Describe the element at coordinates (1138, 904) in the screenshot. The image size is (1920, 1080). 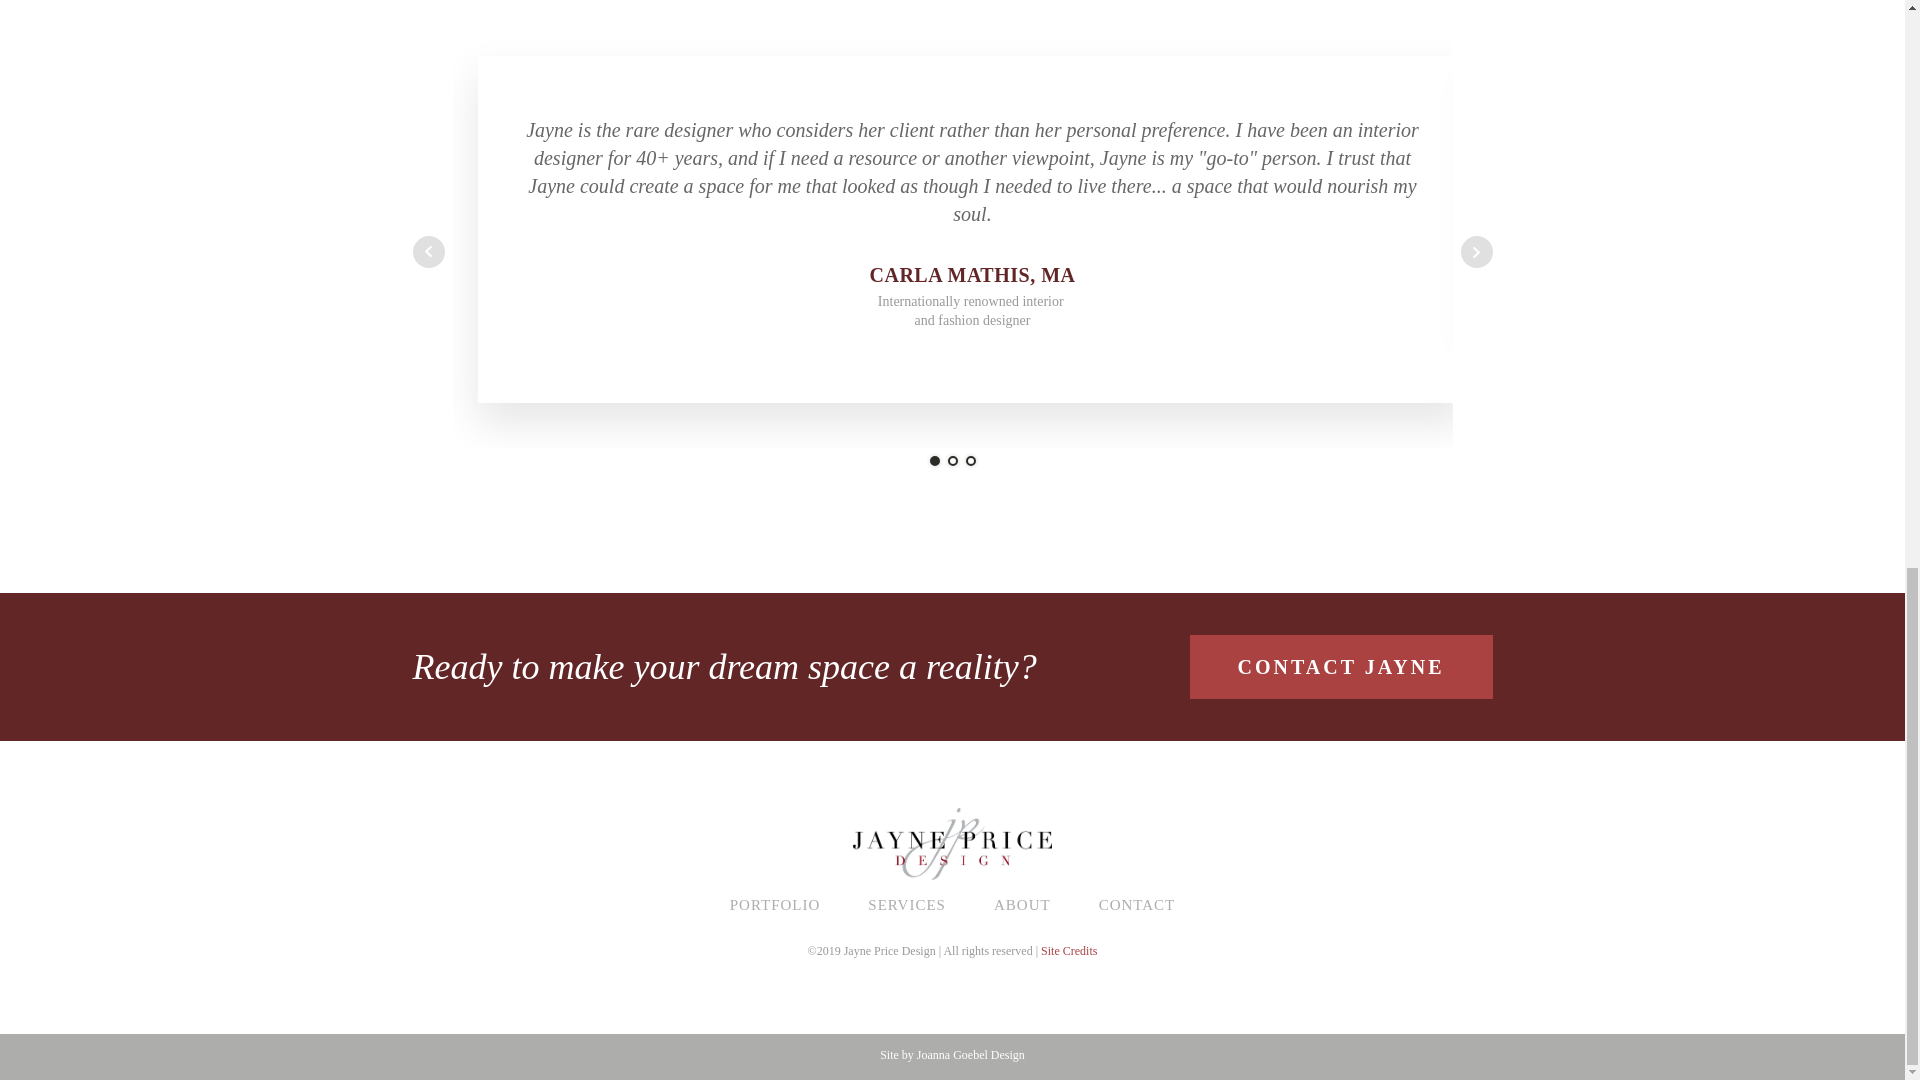
I see `CONTACT` at that location.